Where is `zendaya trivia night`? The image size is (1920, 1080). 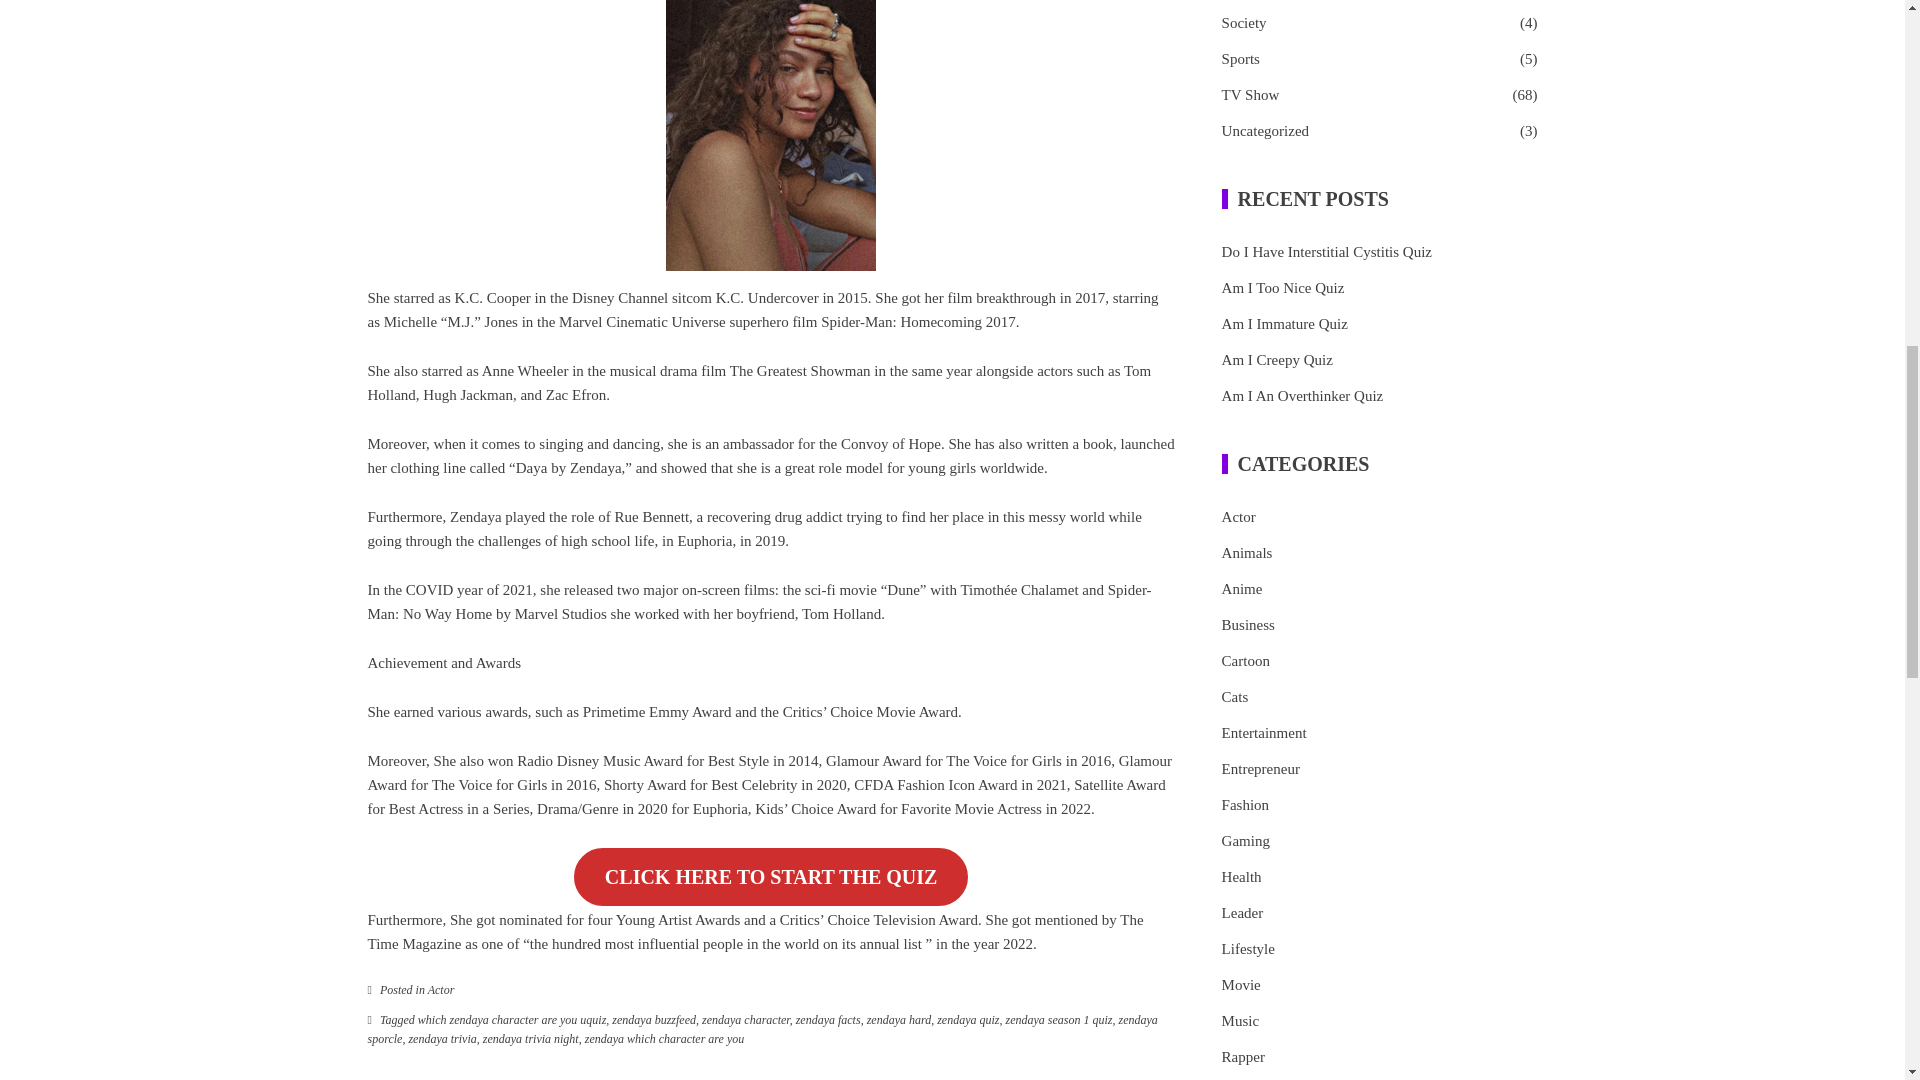 zendaya trivia night is located at coordinates (531, 1039).